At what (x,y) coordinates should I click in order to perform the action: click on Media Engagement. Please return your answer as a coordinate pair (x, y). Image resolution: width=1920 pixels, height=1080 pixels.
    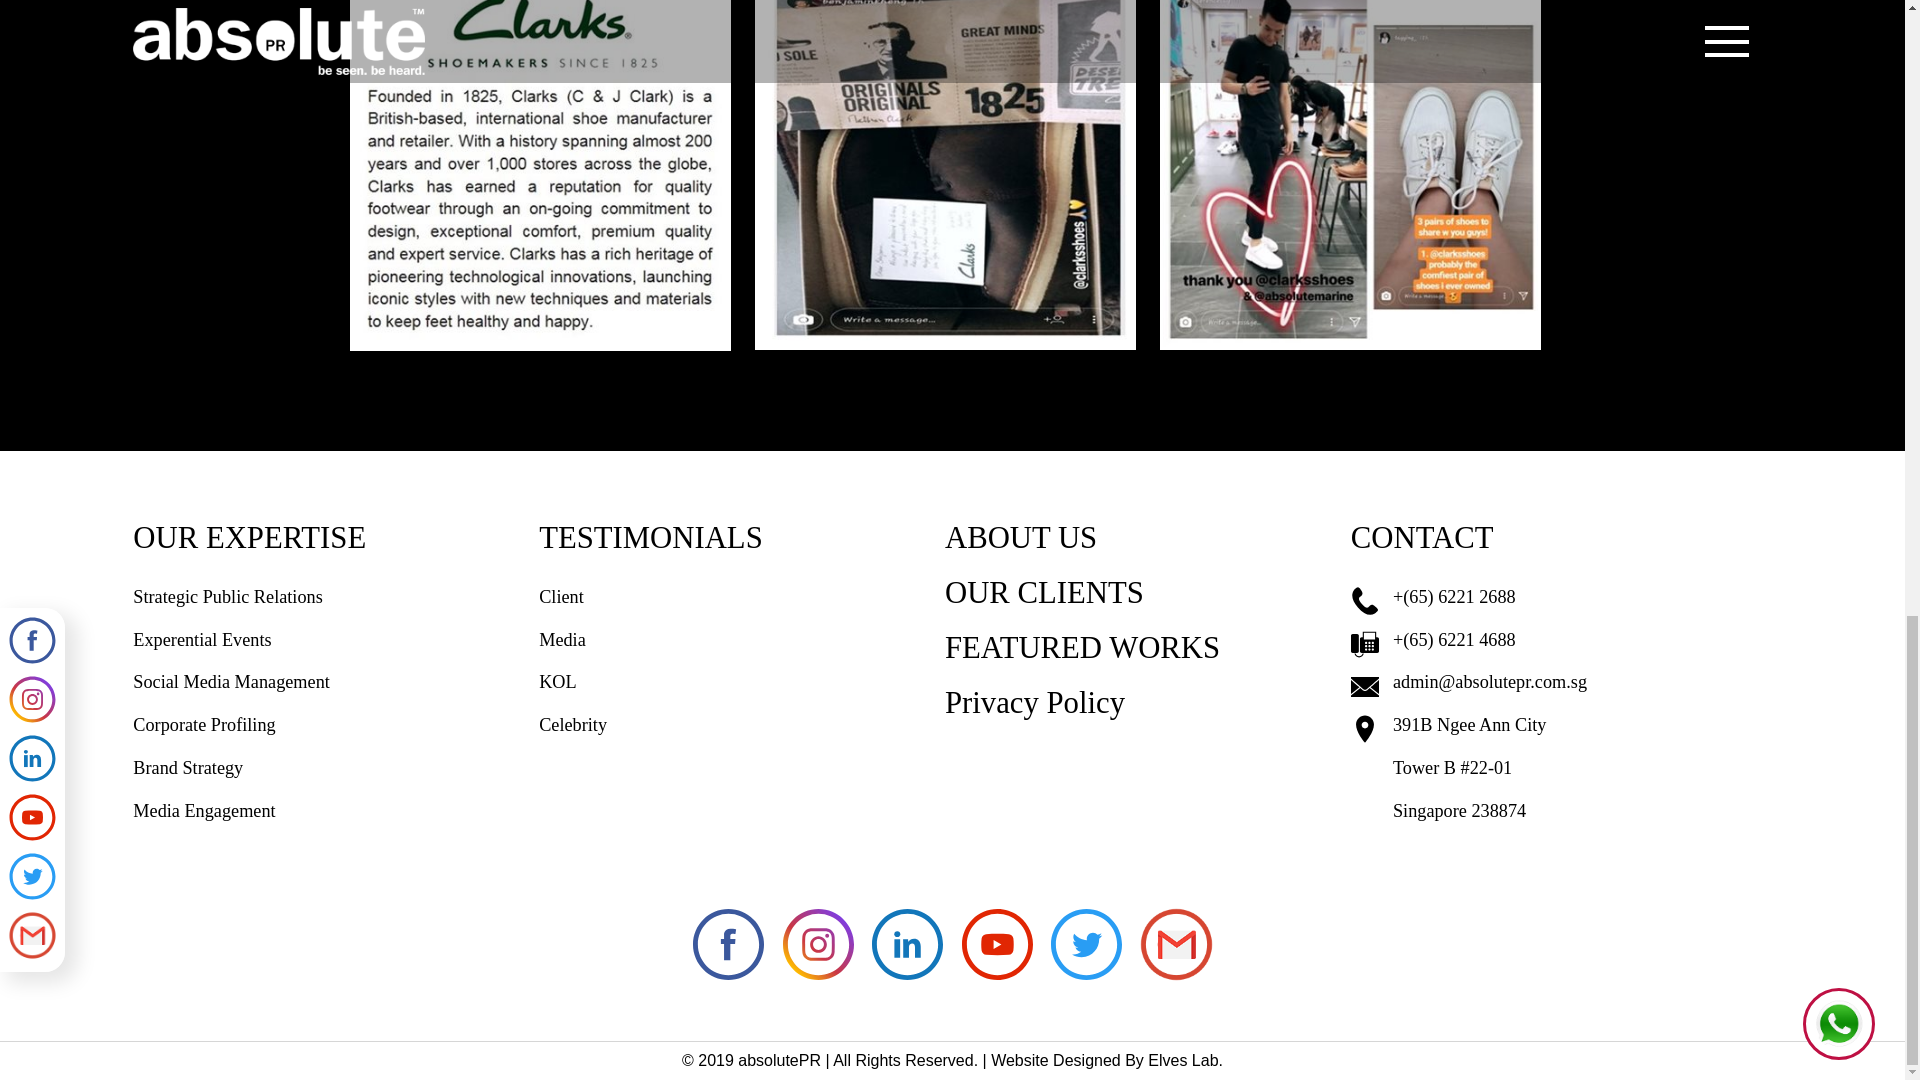
    Looking at the image, I should click on (332, 810).